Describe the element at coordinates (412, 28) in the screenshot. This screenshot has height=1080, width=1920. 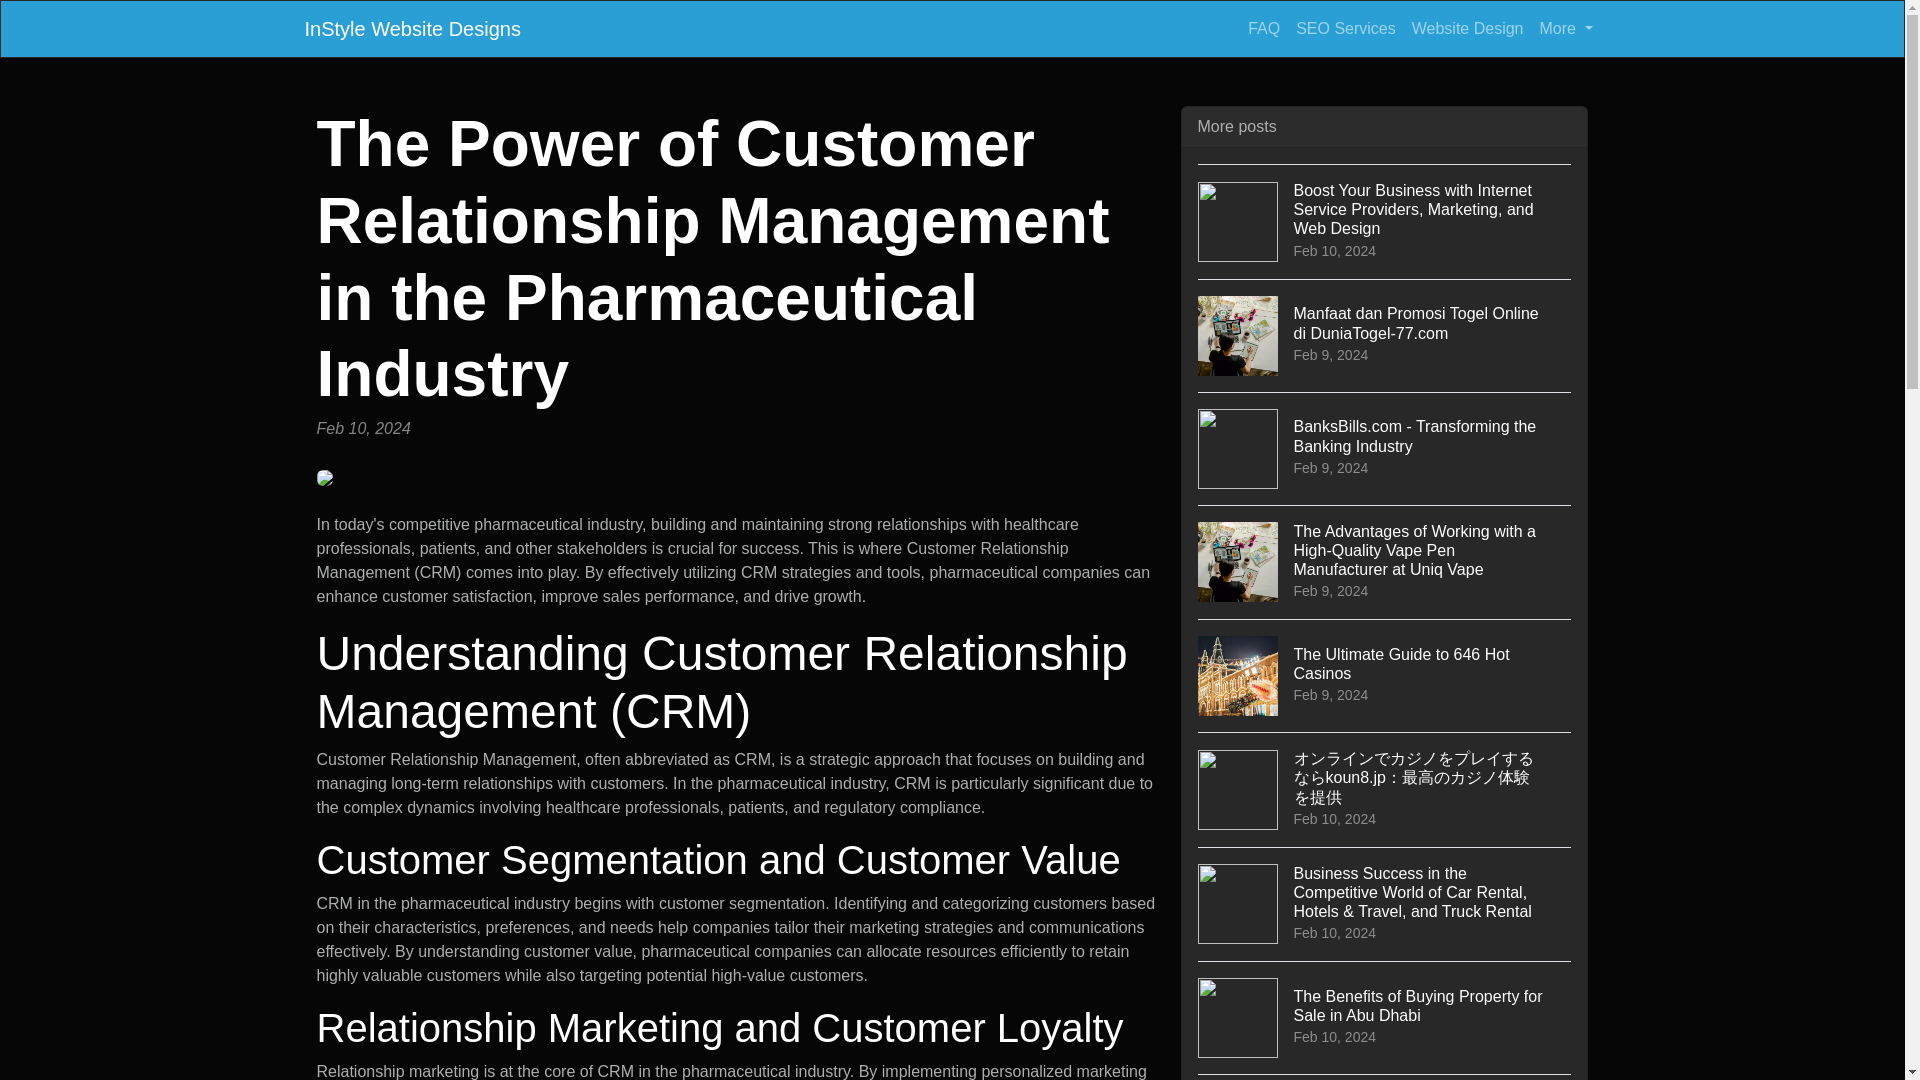
I see `InStyle Website Designs` at that location.